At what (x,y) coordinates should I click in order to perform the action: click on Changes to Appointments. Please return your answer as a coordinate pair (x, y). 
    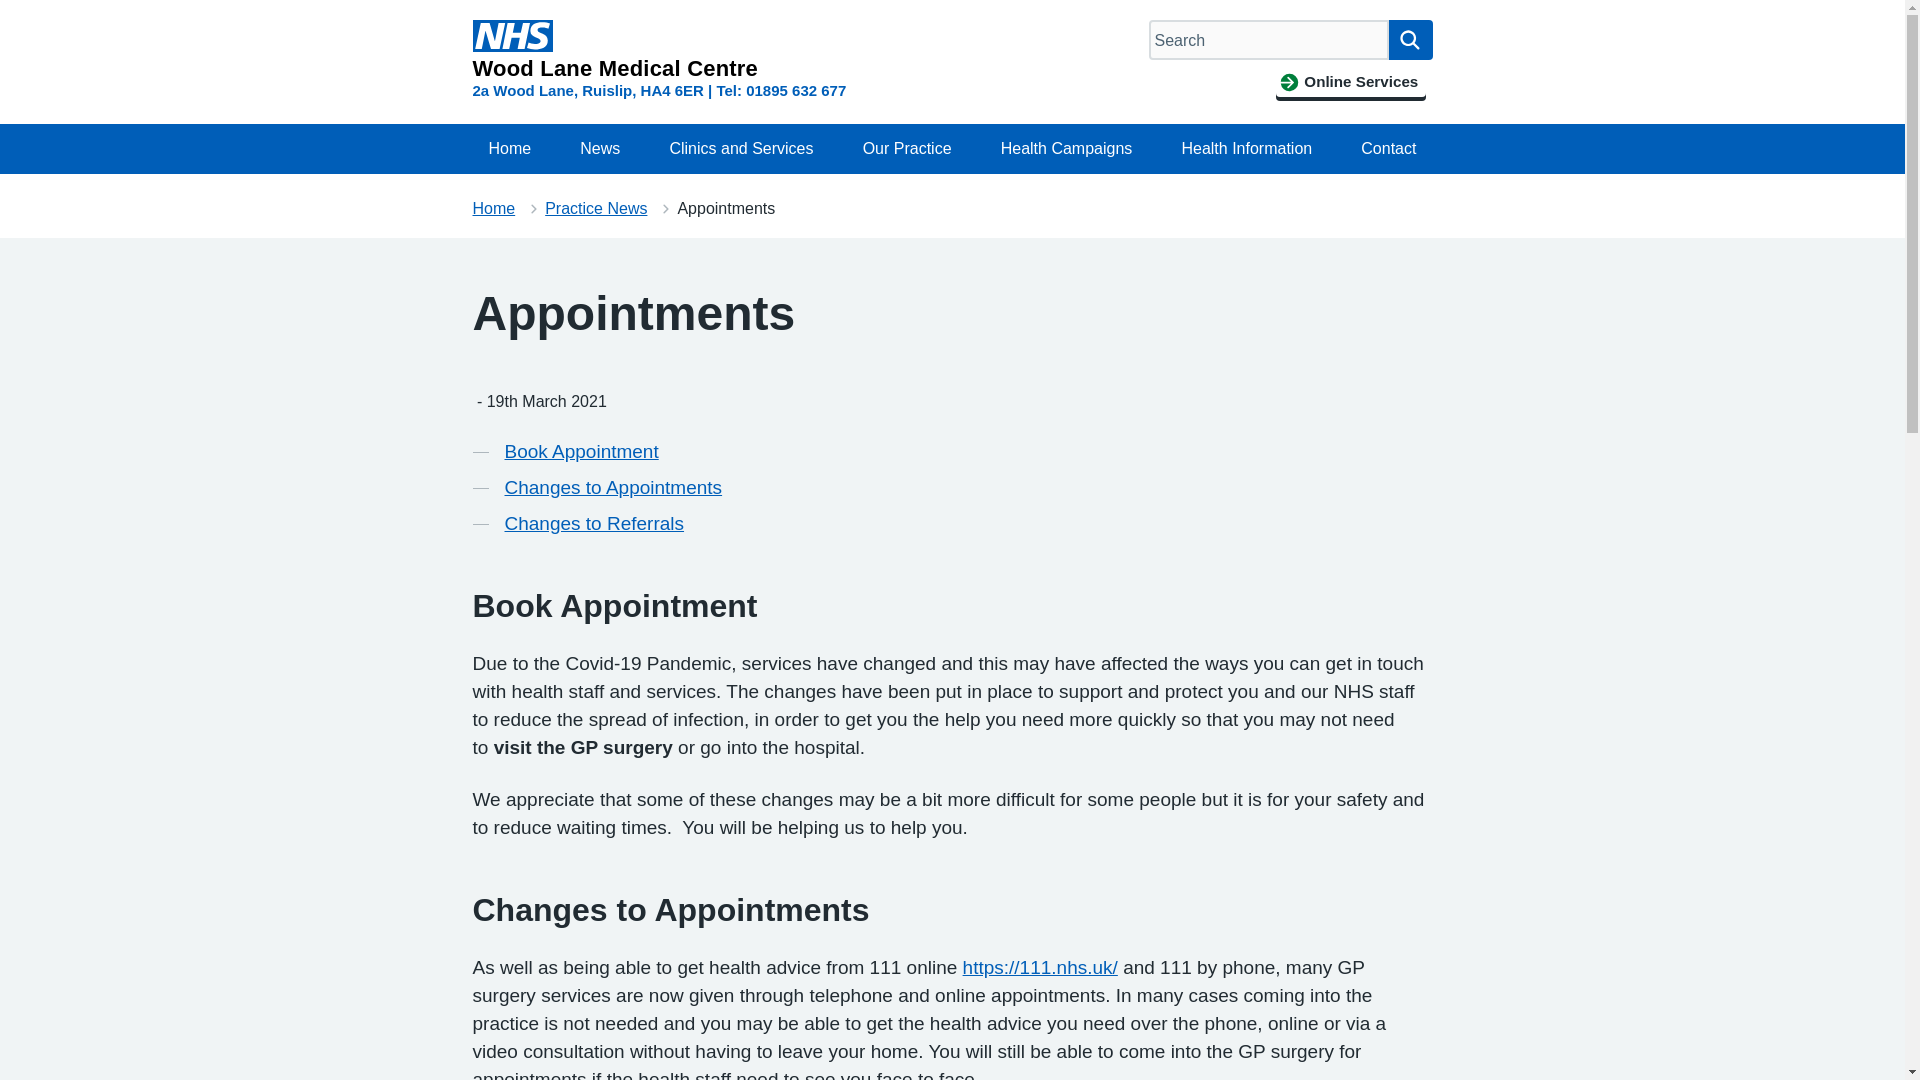
    Looking at the image, I should click on (612, 488).